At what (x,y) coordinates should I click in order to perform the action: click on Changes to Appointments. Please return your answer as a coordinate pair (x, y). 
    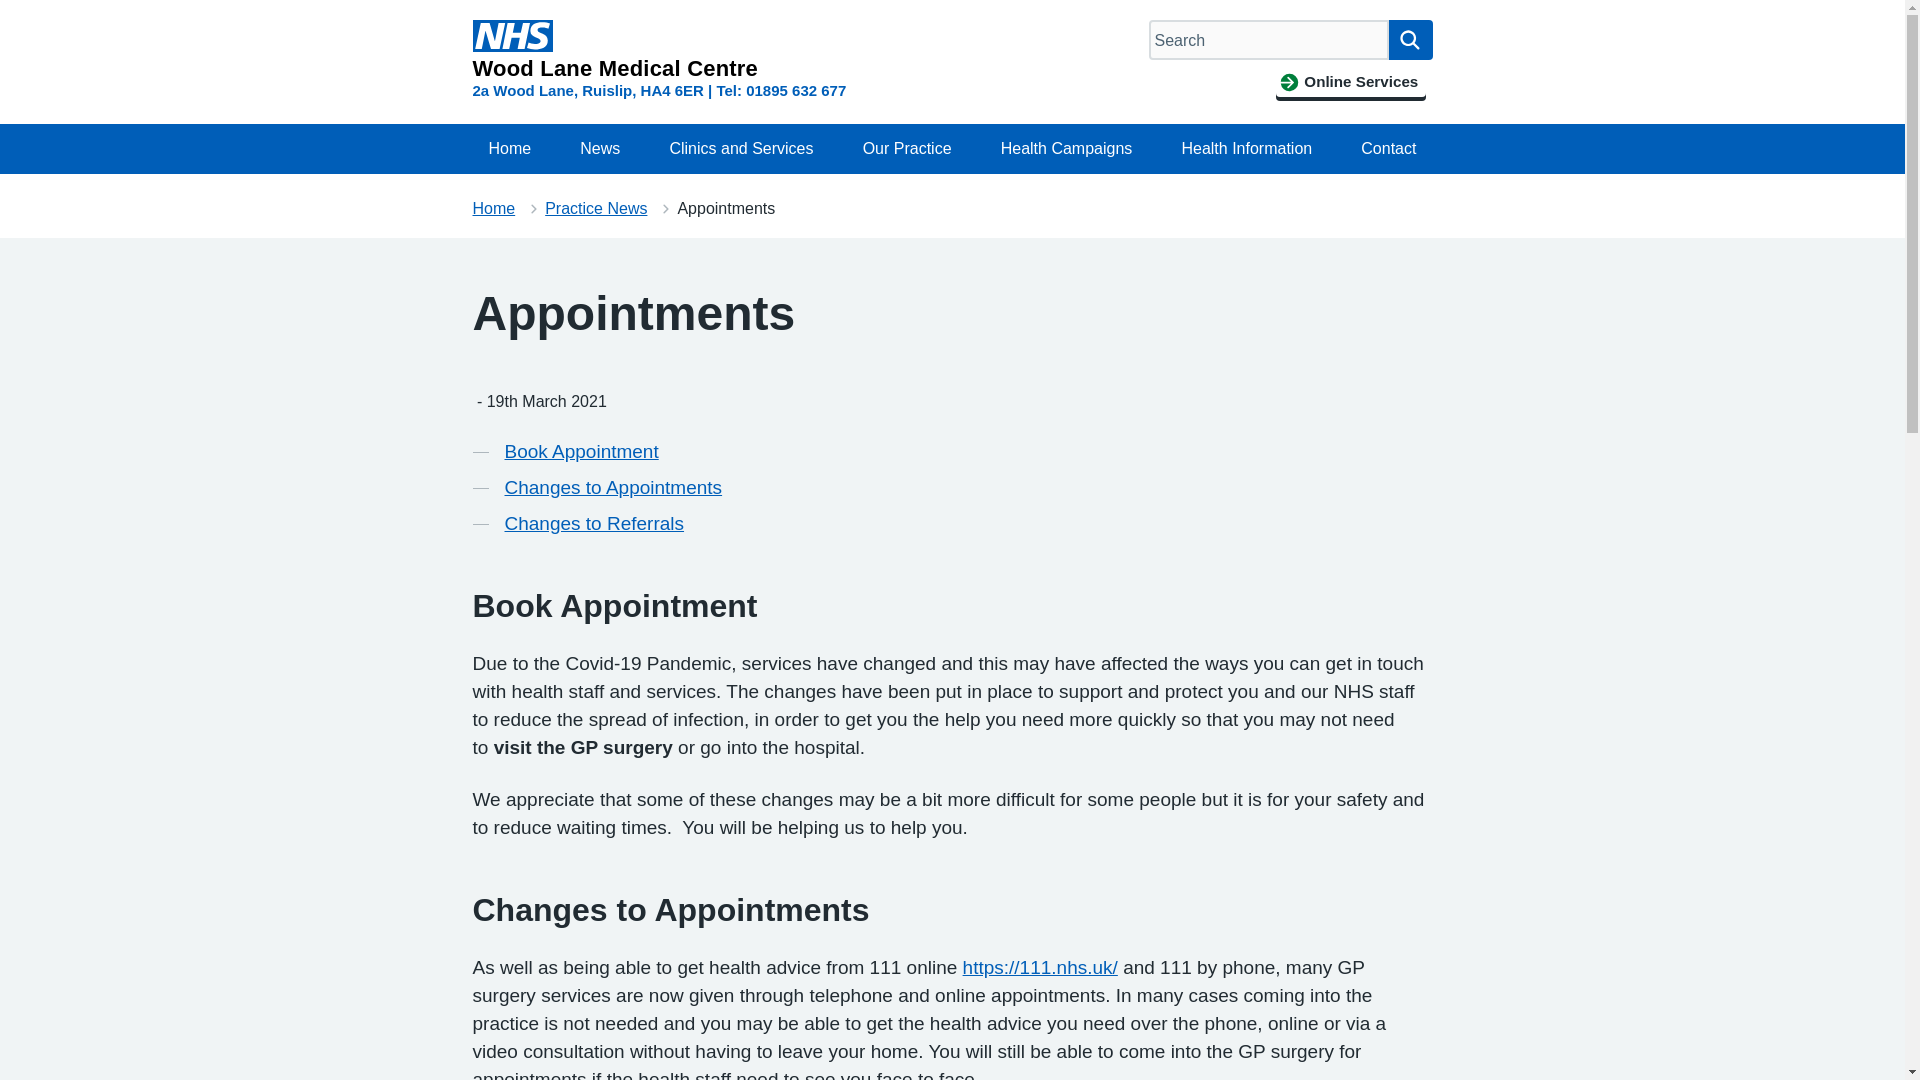
    Looking at the image, I should click on (612, 488).